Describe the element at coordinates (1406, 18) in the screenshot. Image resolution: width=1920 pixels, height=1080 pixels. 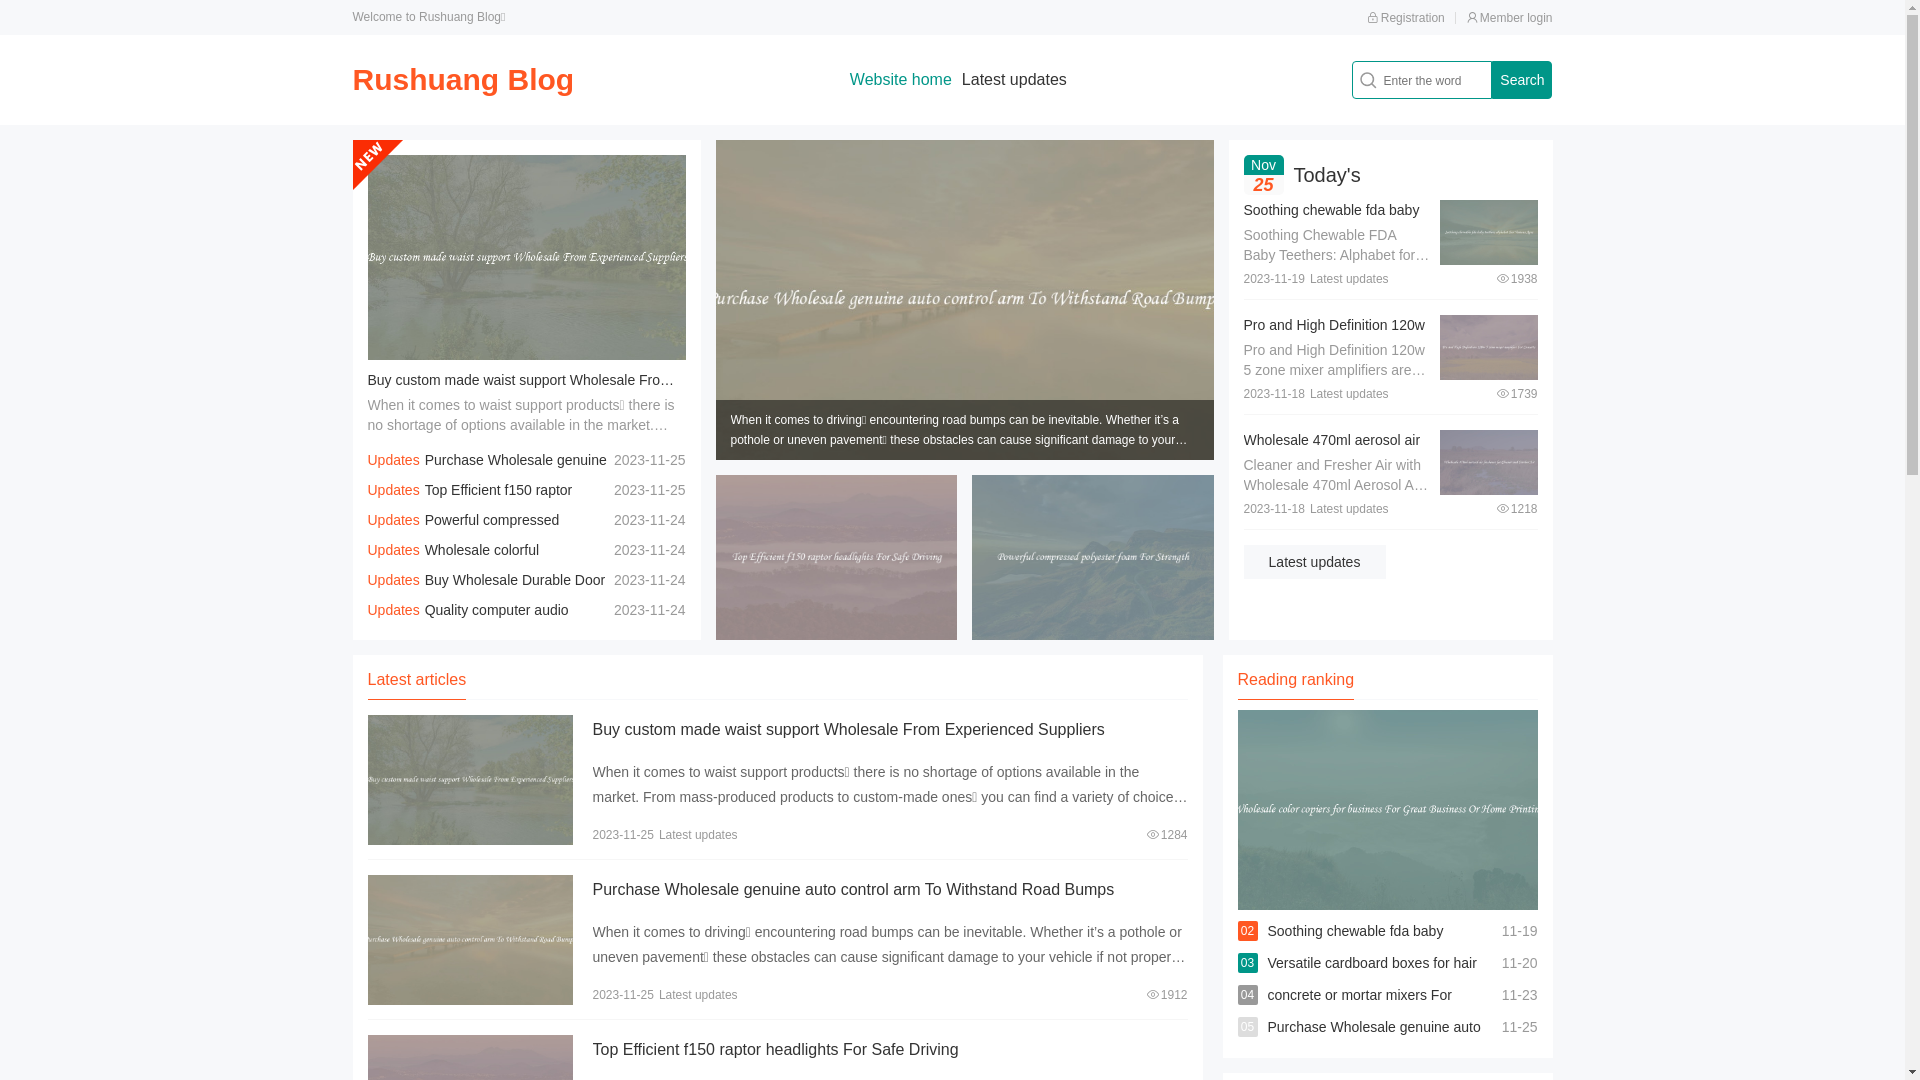
I see `Registration` at that location.